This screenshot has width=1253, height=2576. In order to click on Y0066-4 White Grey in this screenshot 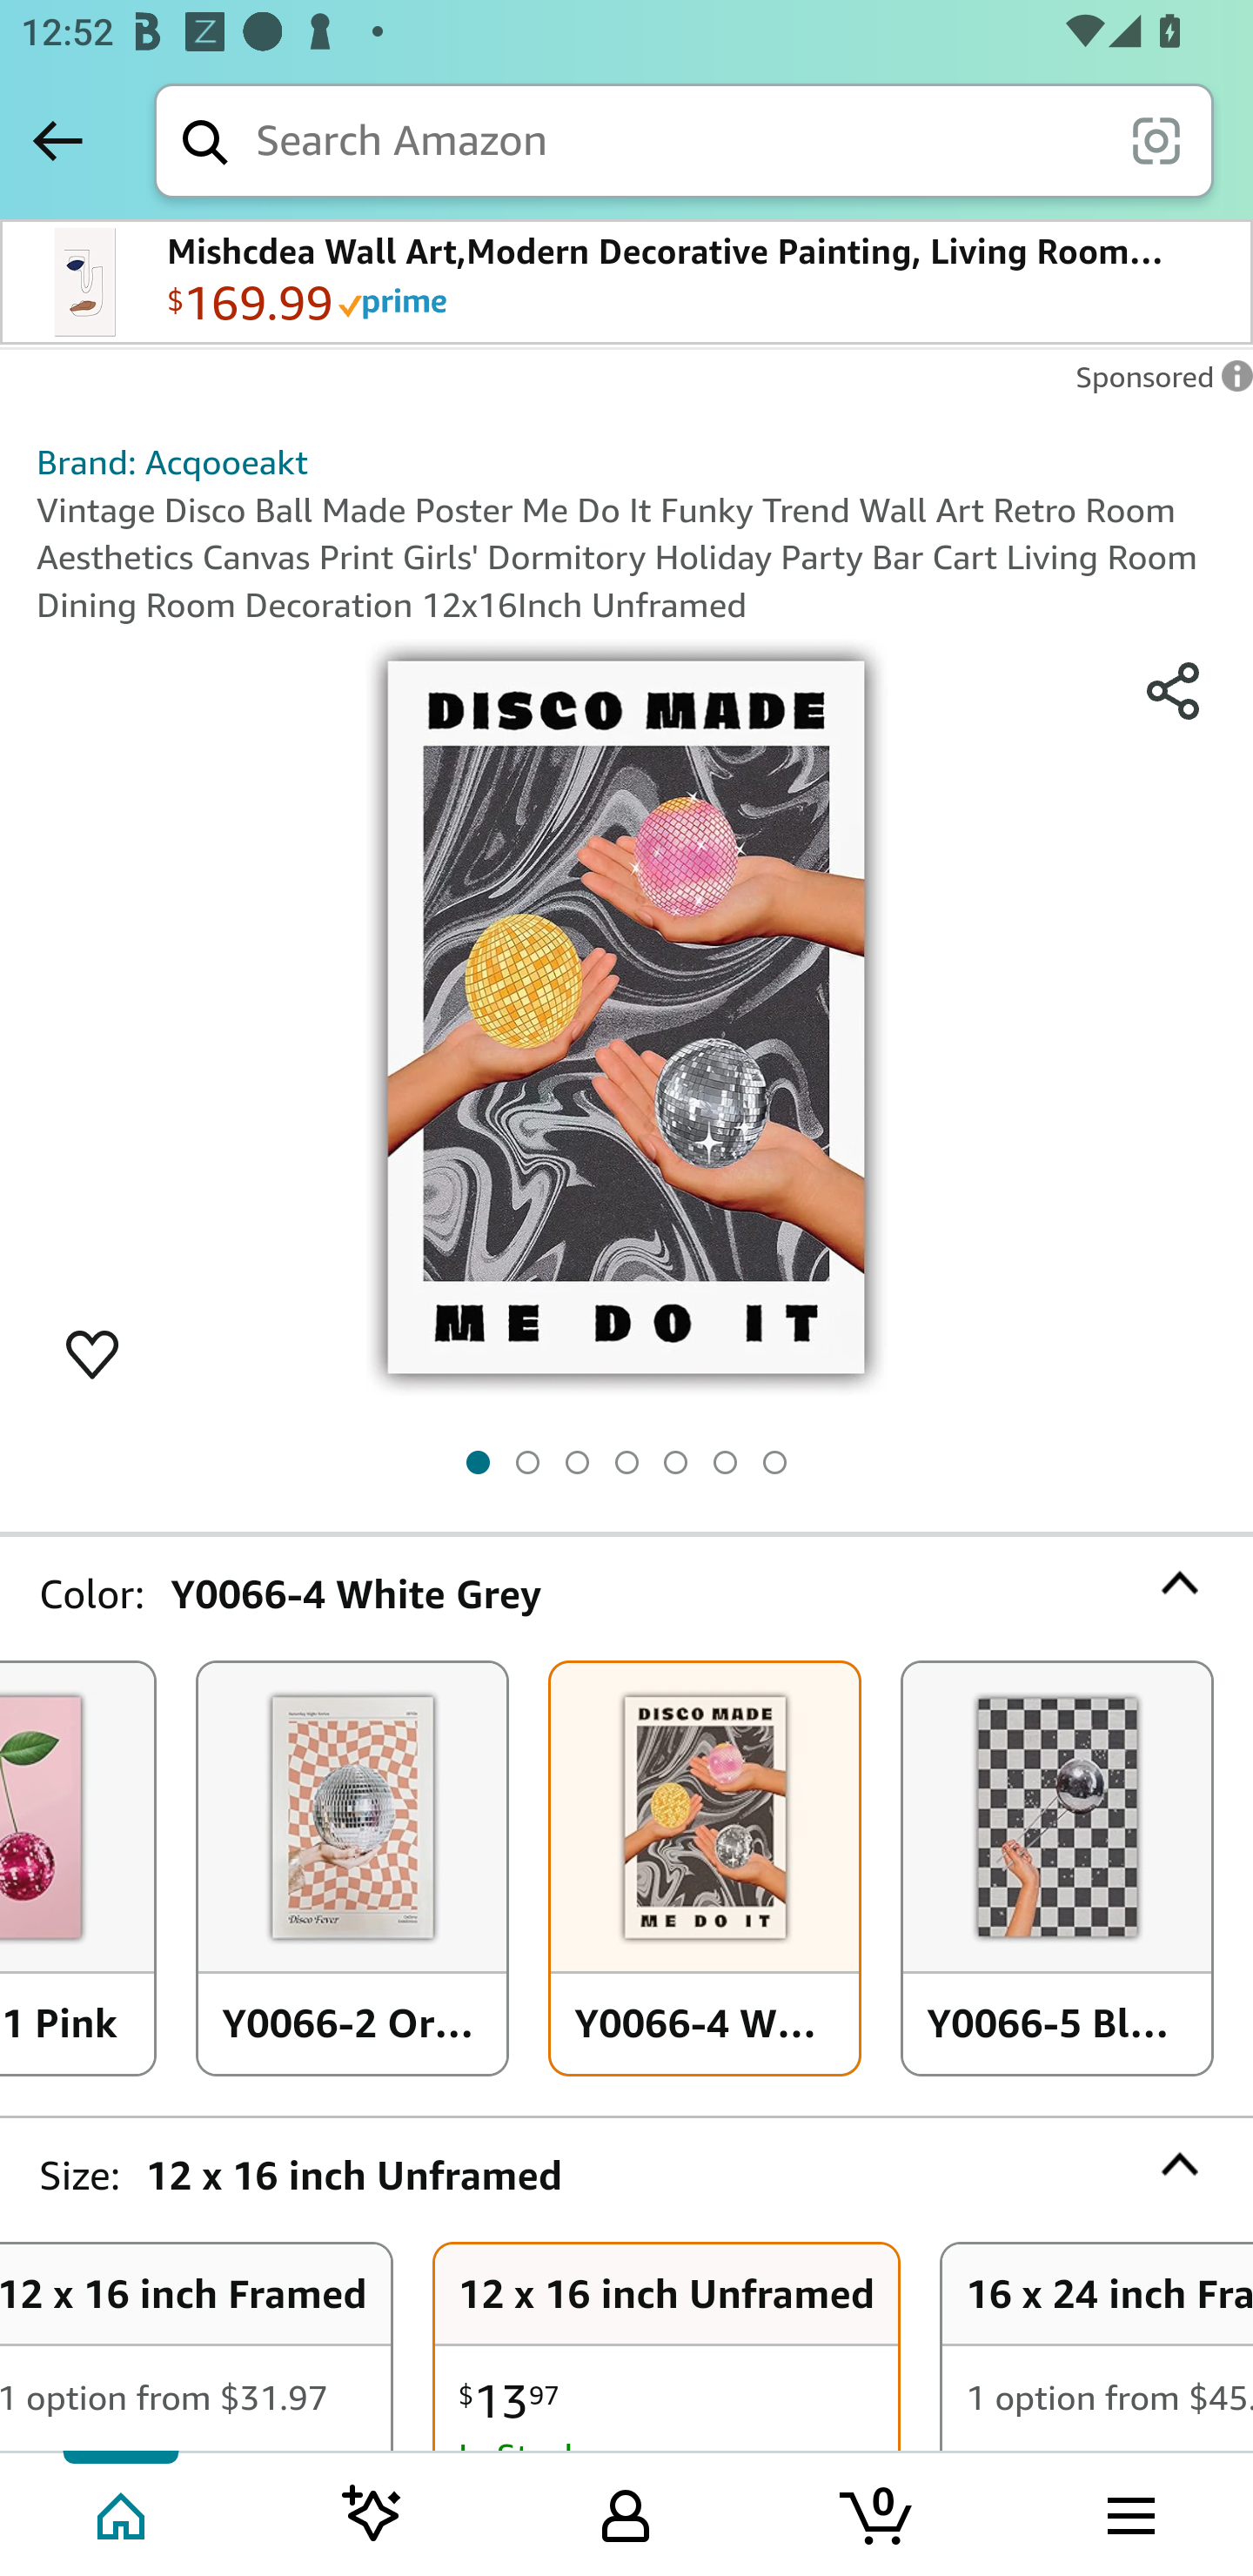, I will do `click(705, 1869)`.